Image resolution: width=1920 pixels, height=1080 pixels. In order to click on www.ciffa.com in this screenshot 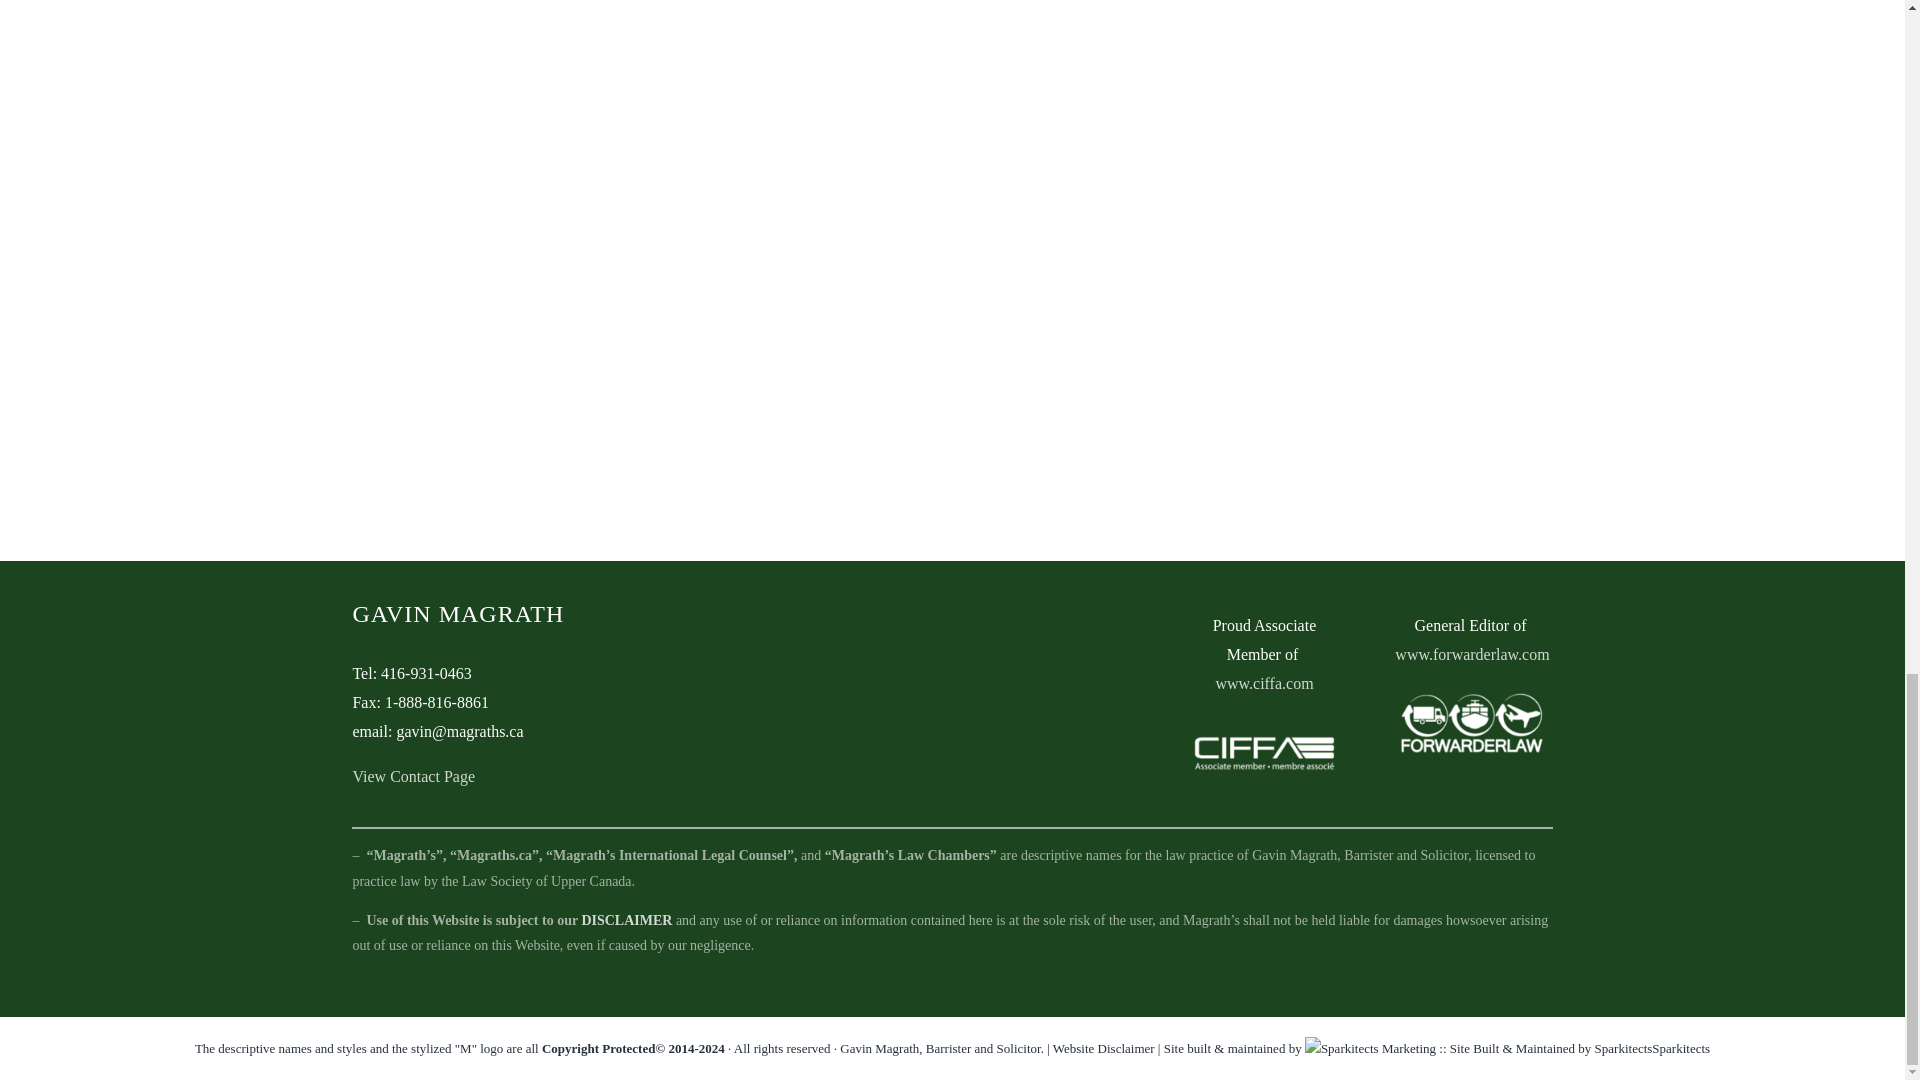, I will do `click(1264, 684)`.